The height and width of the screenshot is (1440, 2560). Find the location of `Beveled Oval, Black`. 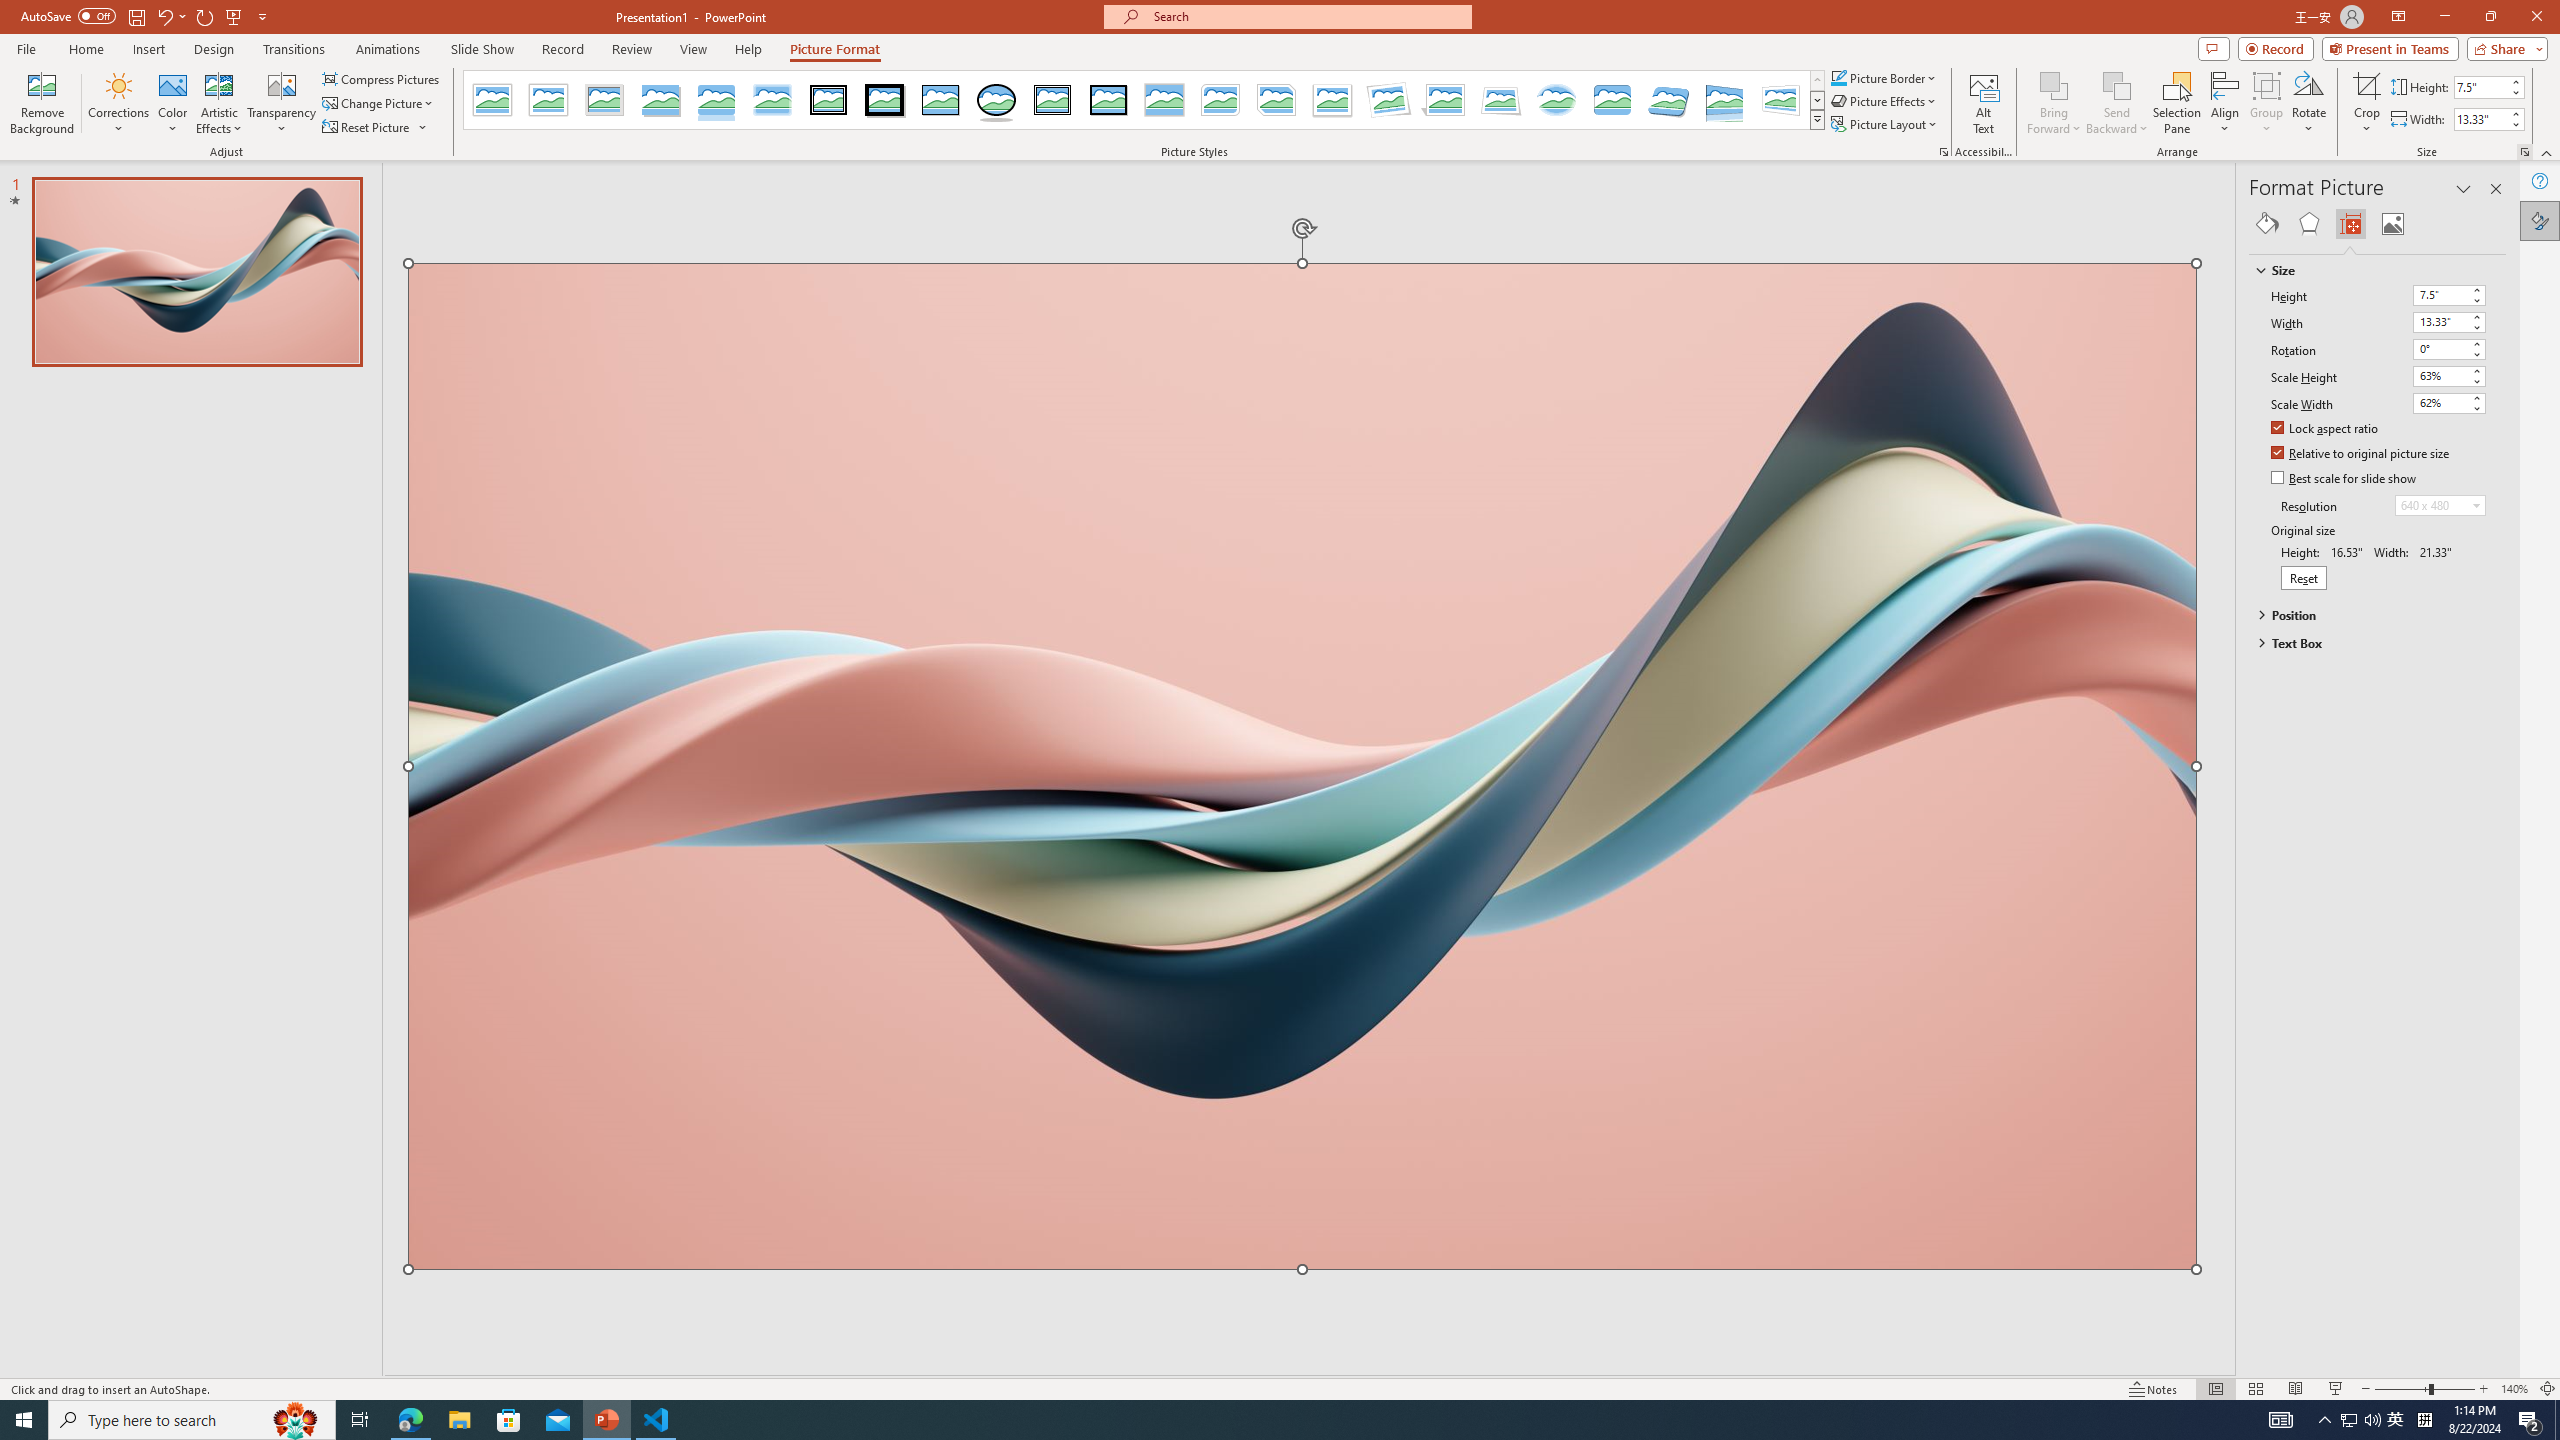

Beveled Oval, Black is located at coordinates (997, 100).